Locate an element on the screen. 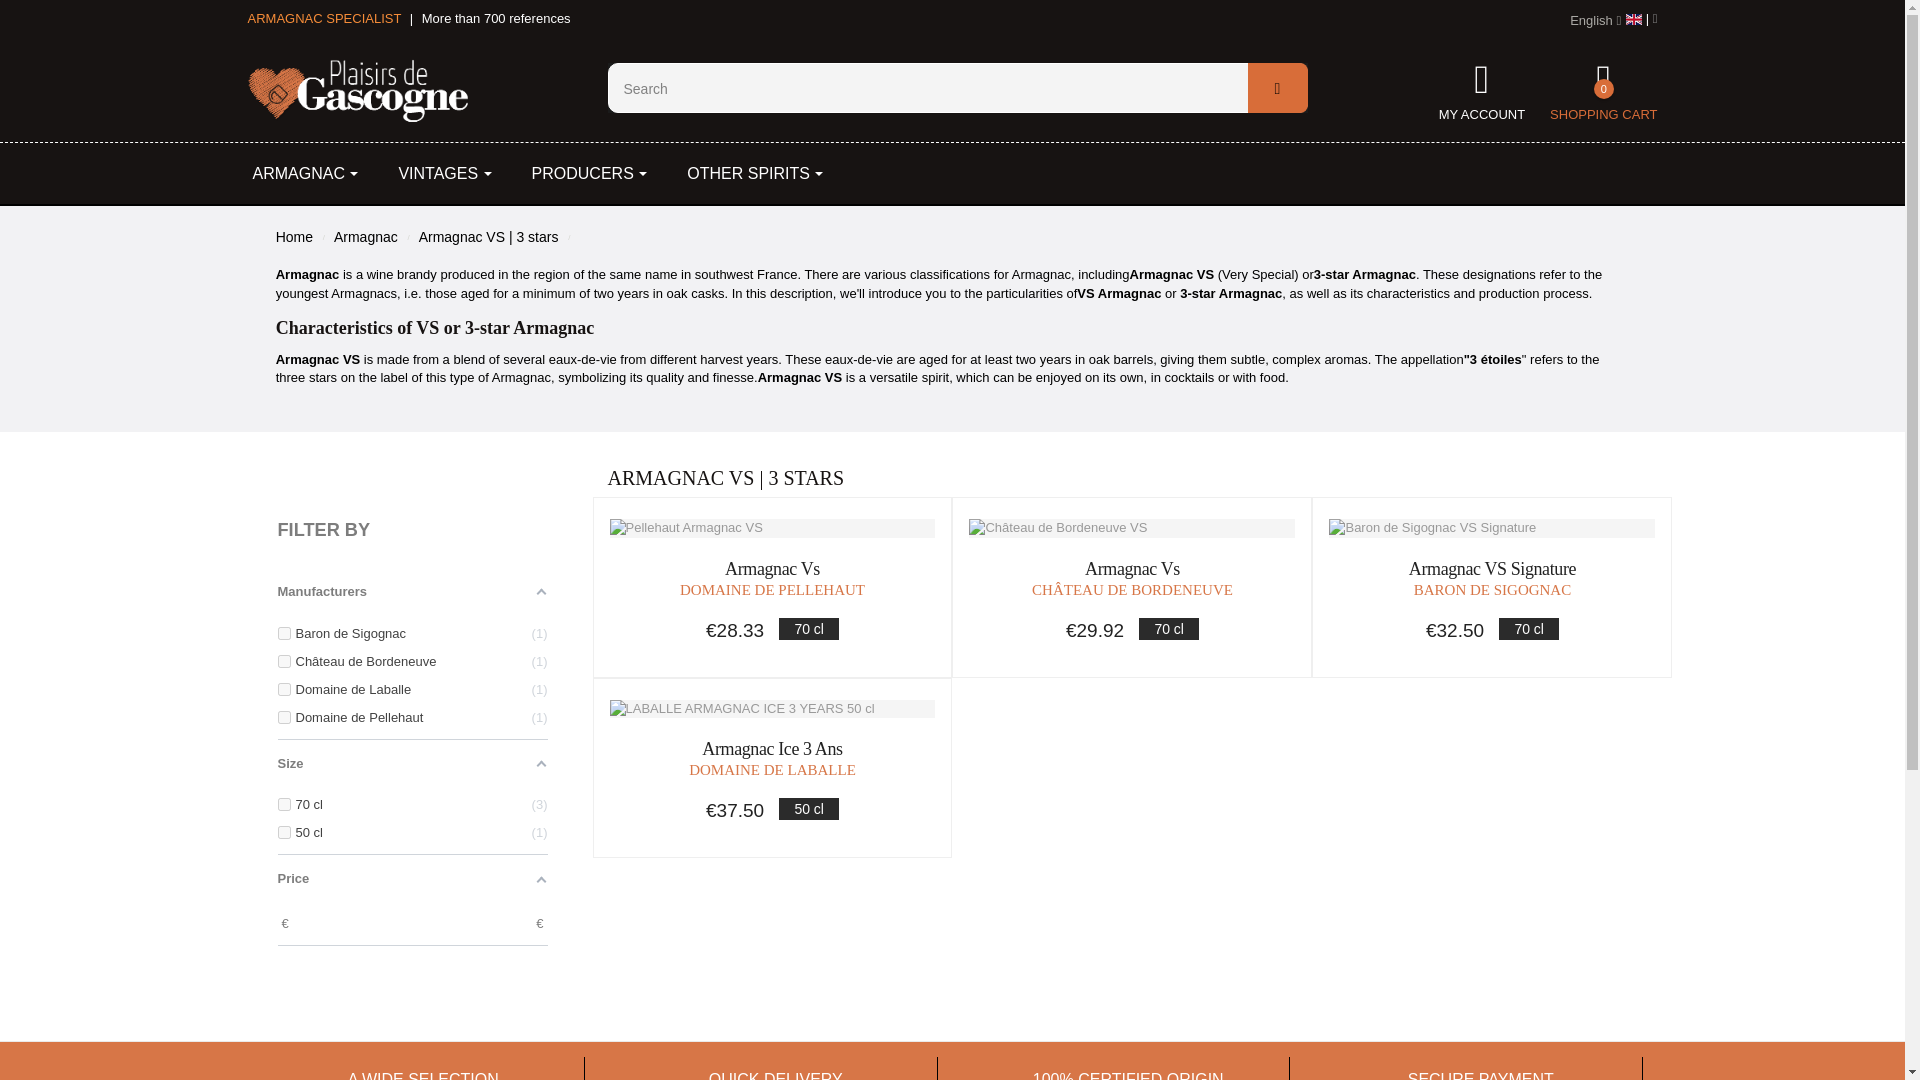 The height and width of the screenshot is (1080, 1920). MY ACCOUNT is located at coordinates (1481, 73).